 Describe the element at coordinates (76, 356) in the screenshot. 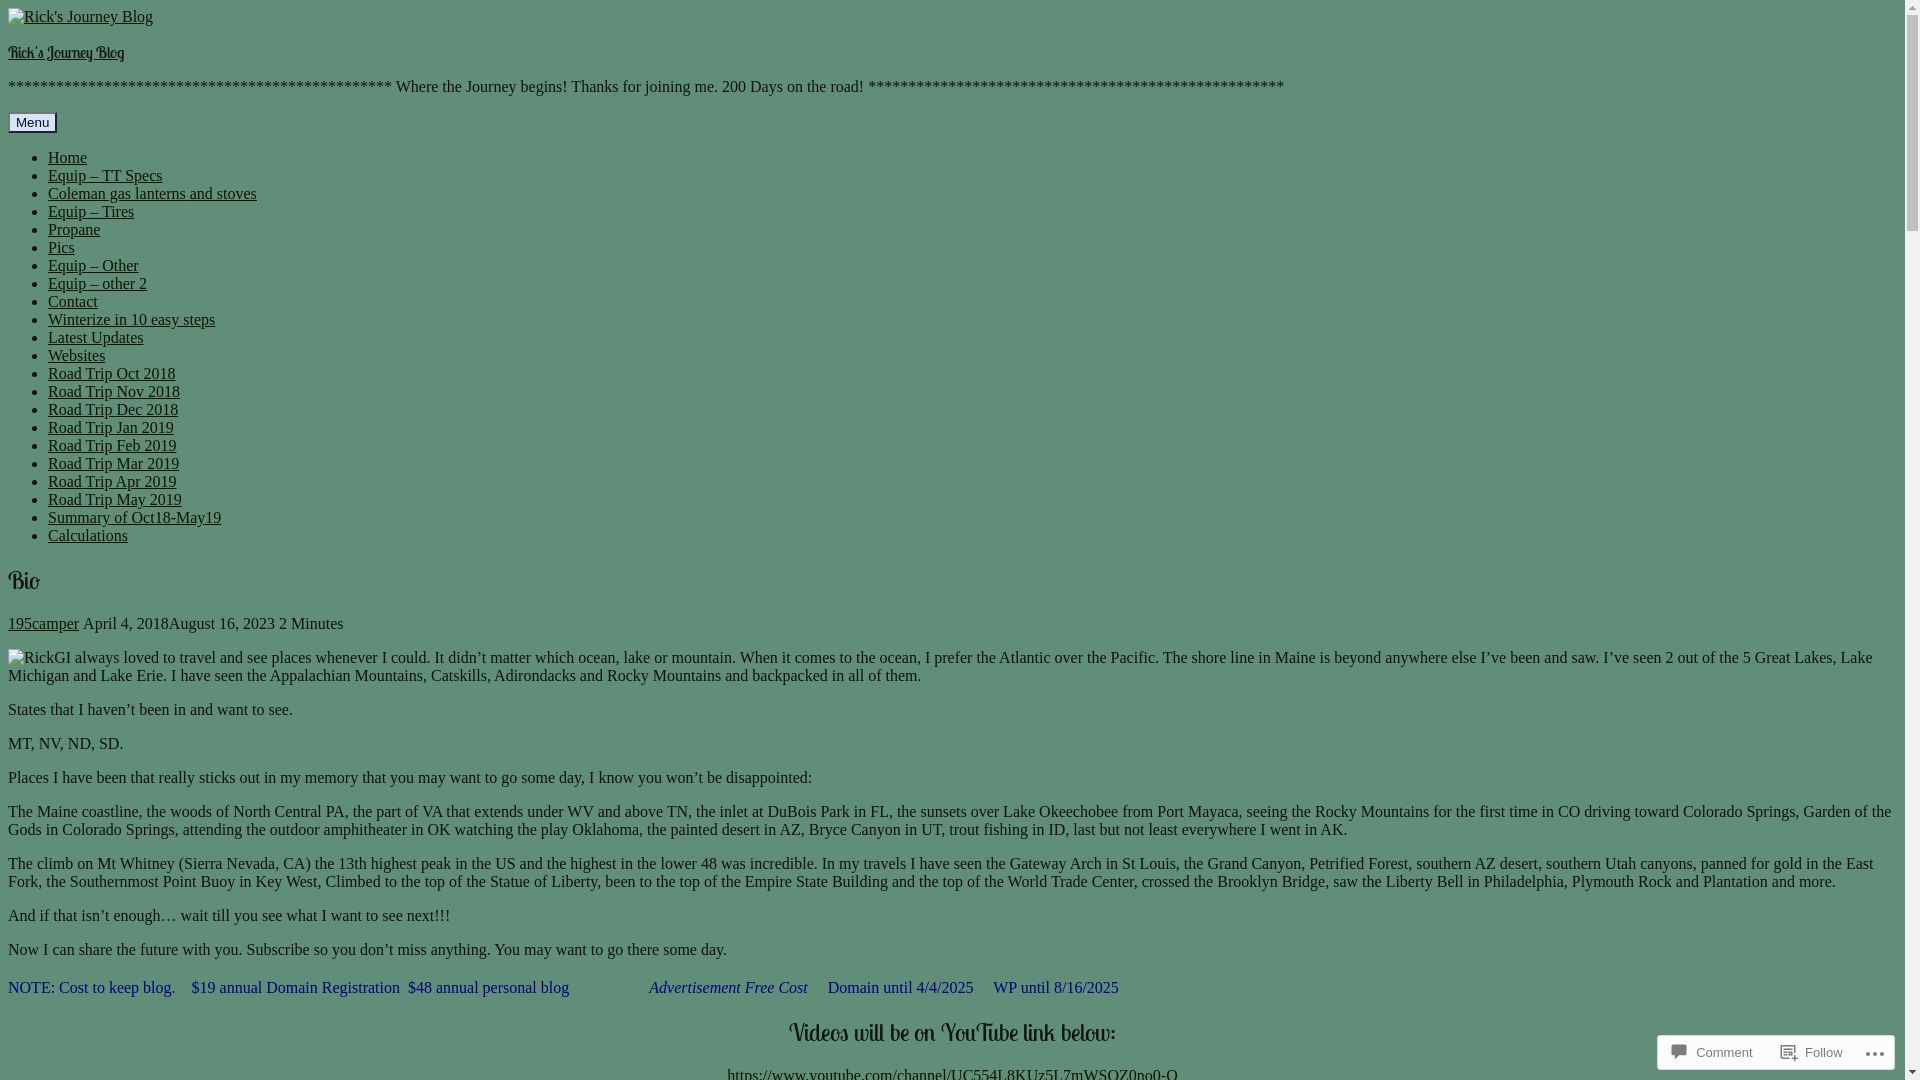

I see `Websites` at that location.